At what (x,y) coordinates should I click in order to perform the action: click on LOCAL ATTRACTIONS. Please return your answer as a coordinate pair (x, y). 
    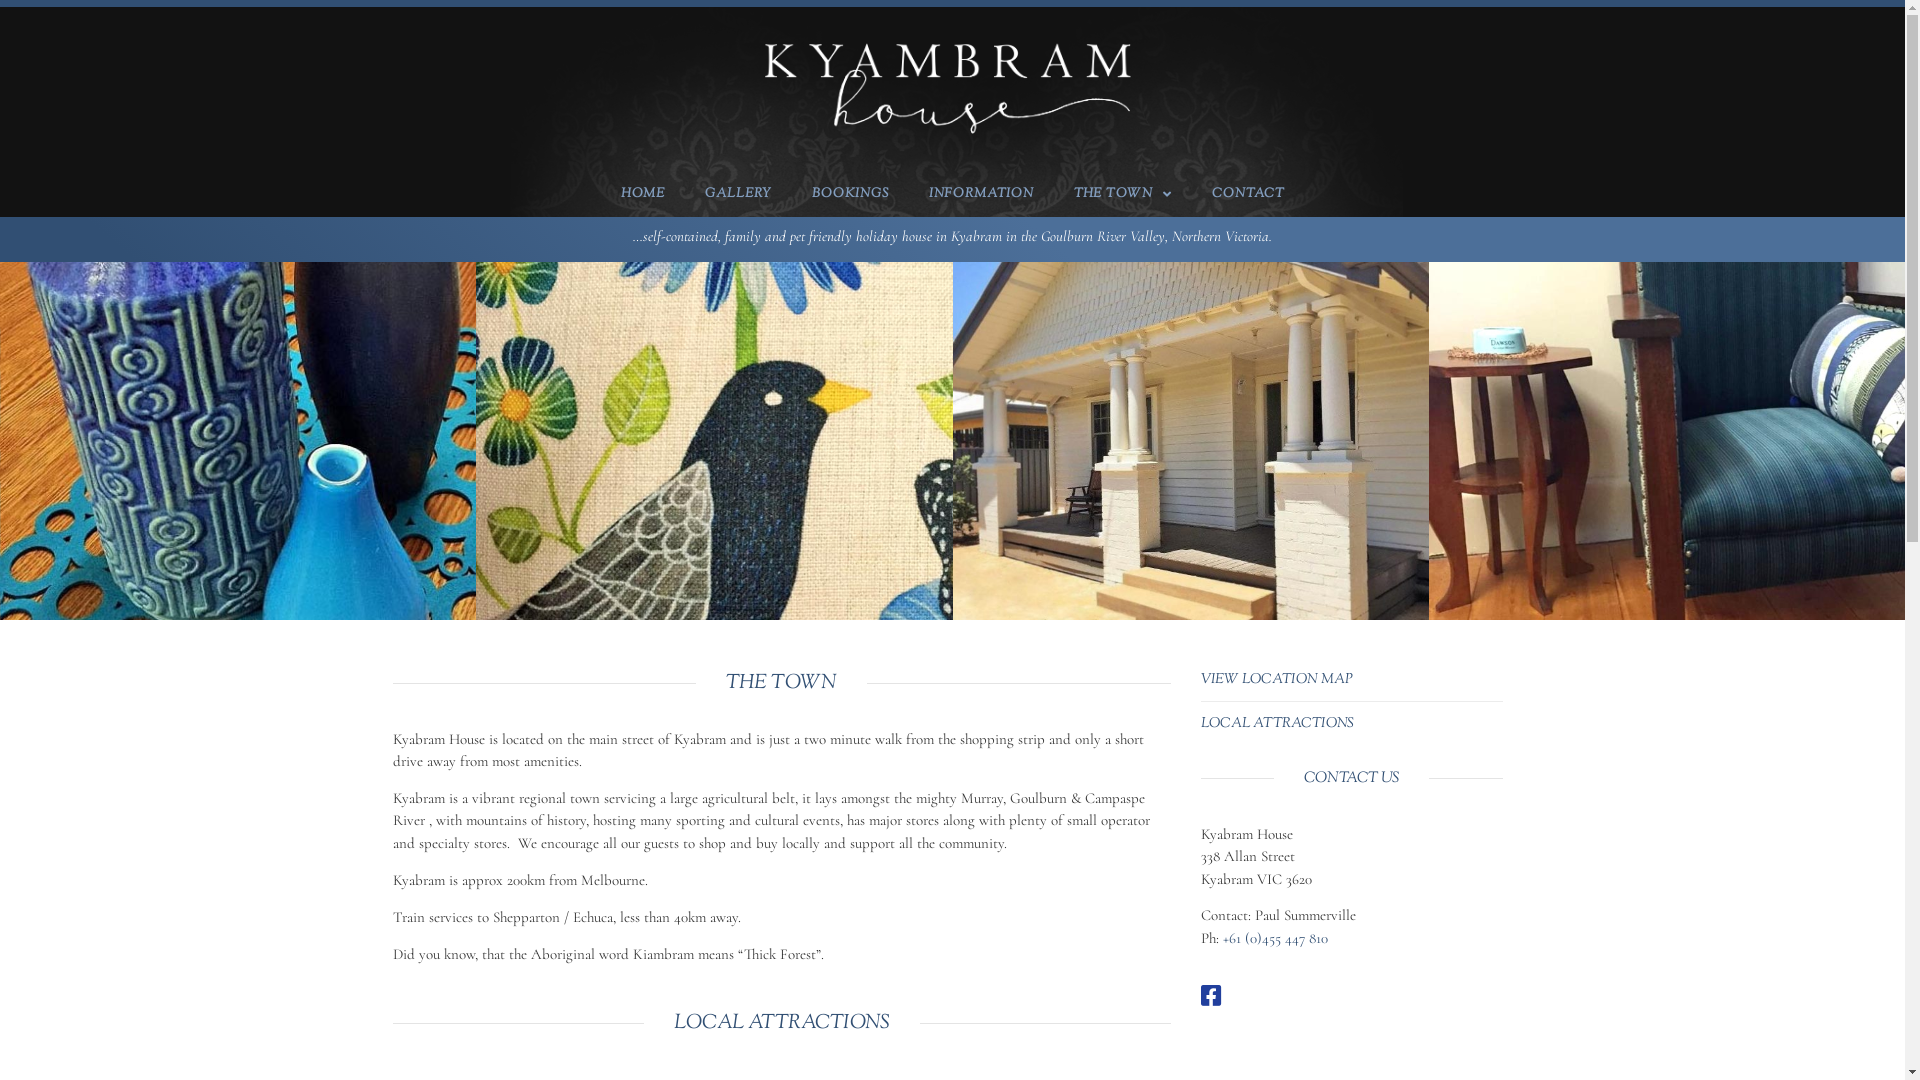
    Looking at the image, I should click on (1276, 724).